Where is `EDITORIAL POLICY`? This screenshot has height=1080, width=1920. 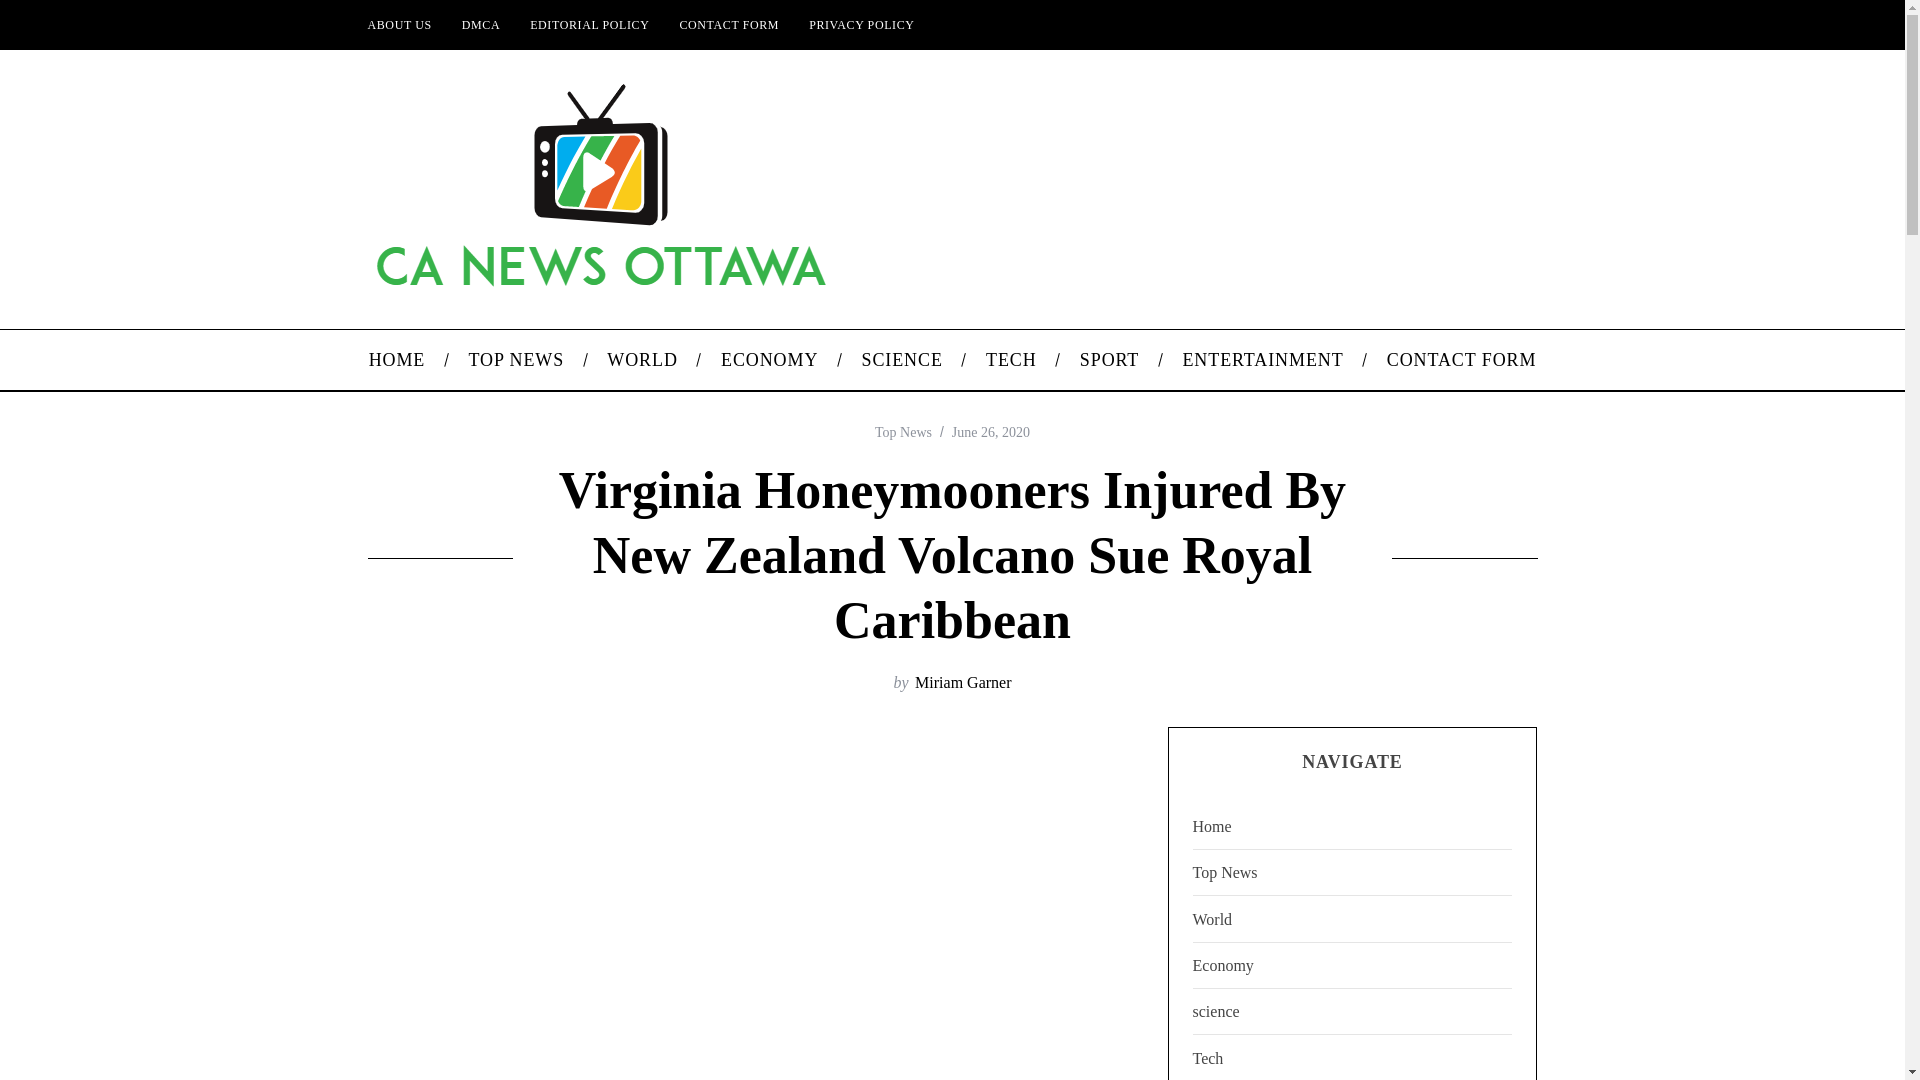 EDITORIAL POLICY is located at coordinates (589, 24).